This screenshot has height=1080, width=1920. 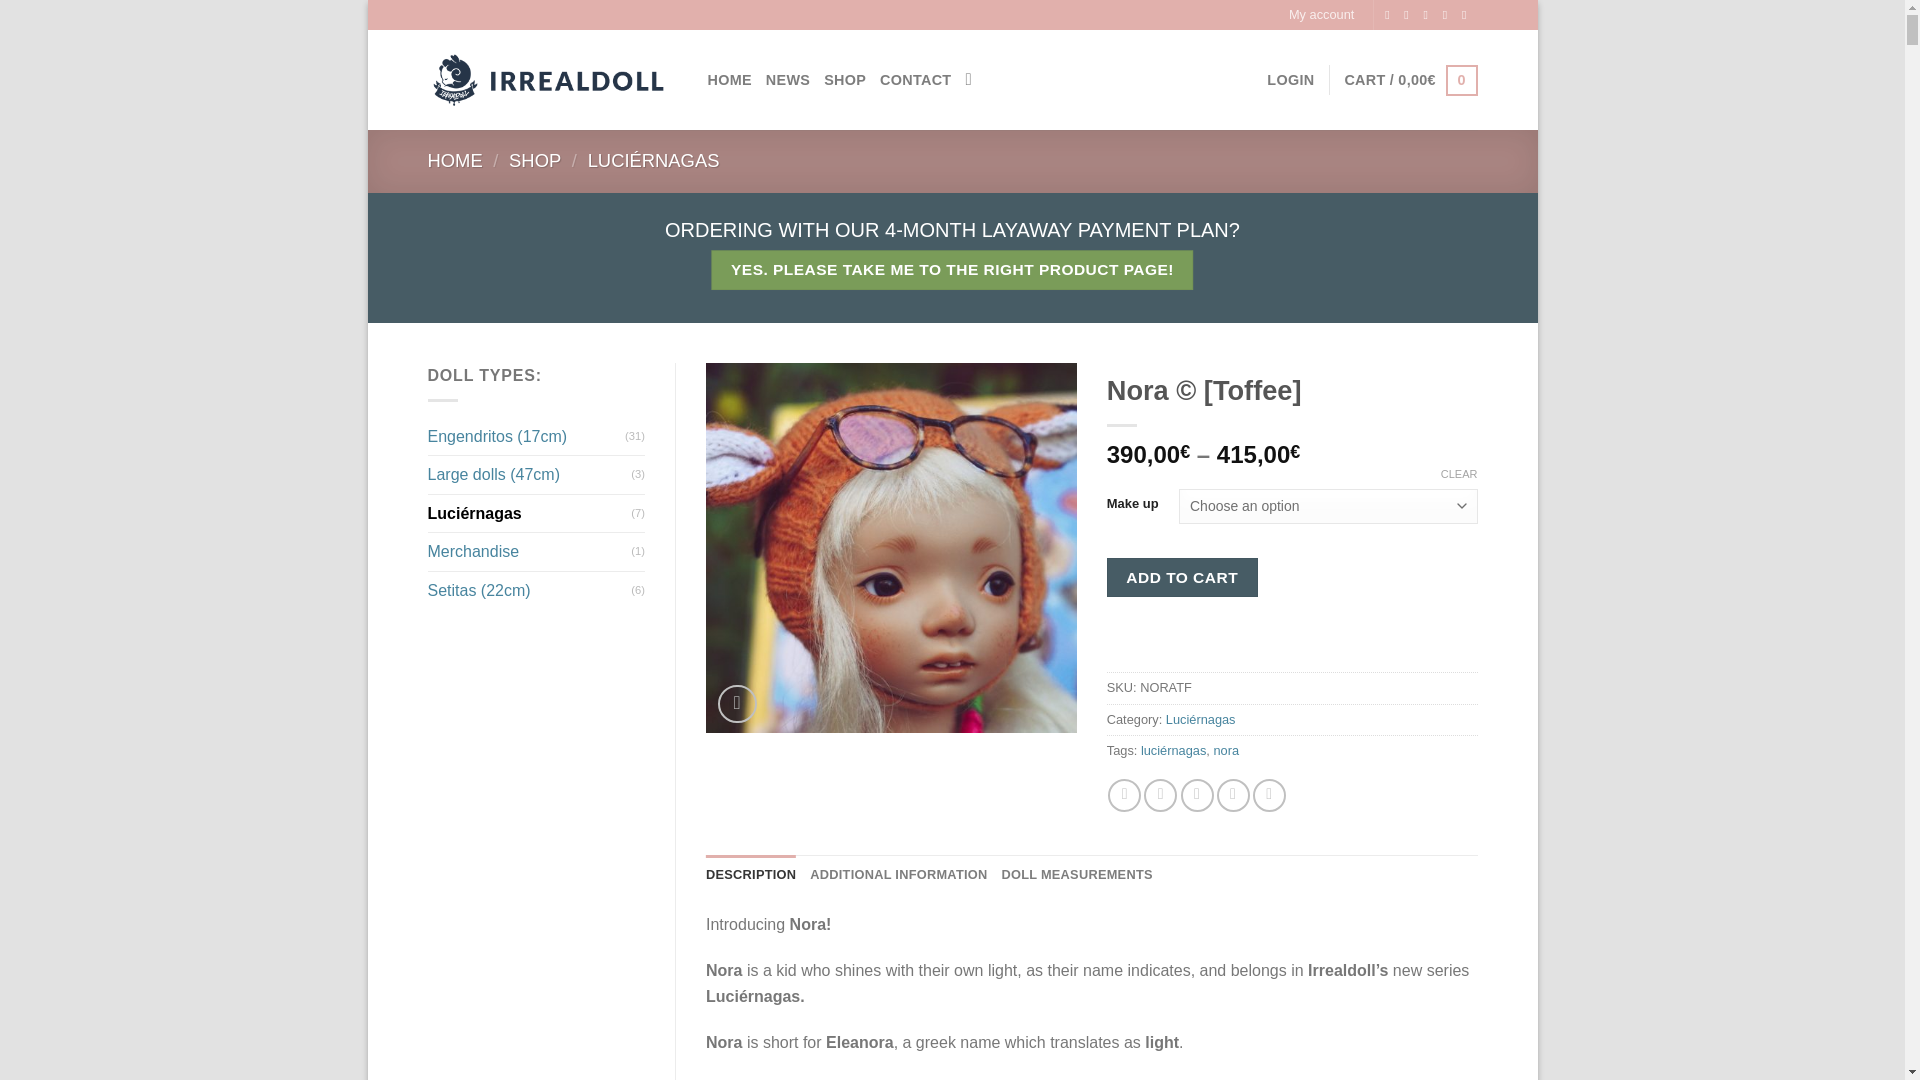 What do you see at coordinates (914, 80) in the screenshot?
I see `CONTACT` at bounding box center [914, 80].